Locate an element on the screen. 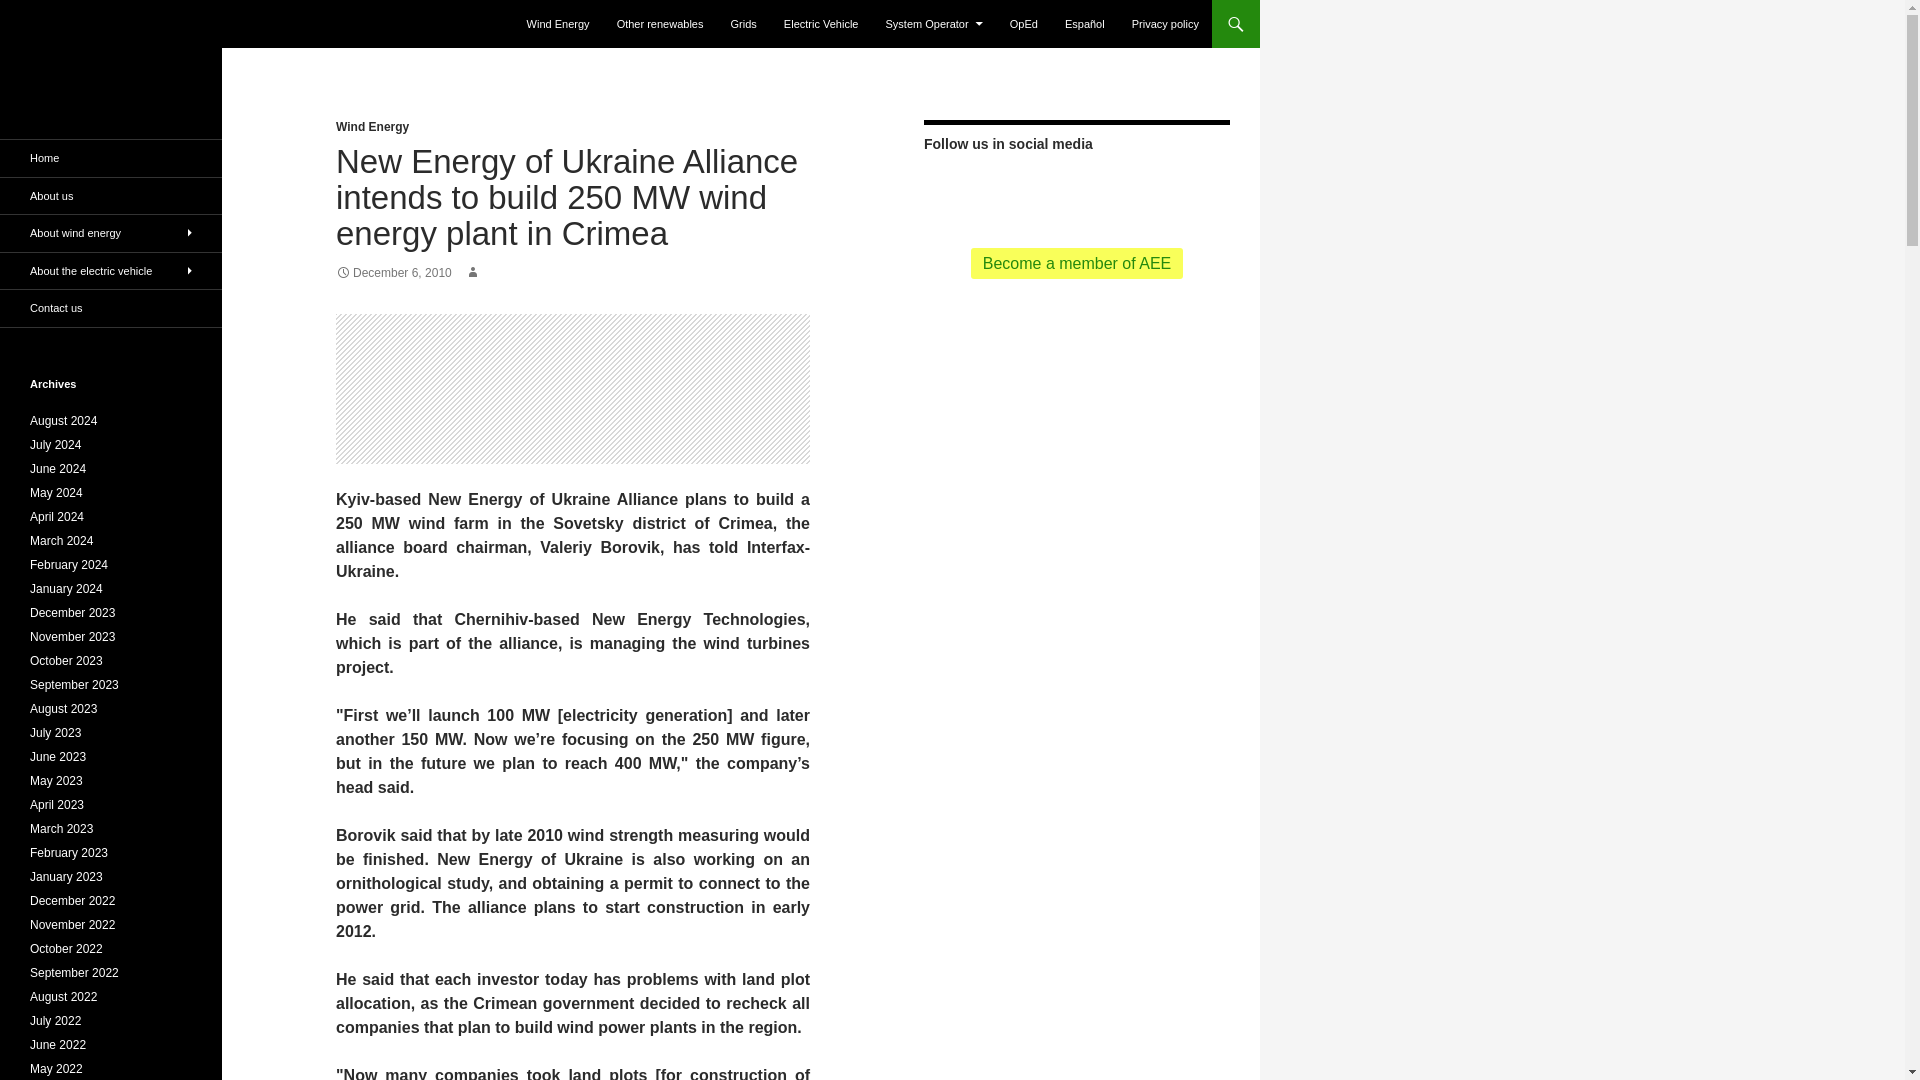 This screenshot has width=1920, height=1080. facebook is located at coordinates (1012, 190).